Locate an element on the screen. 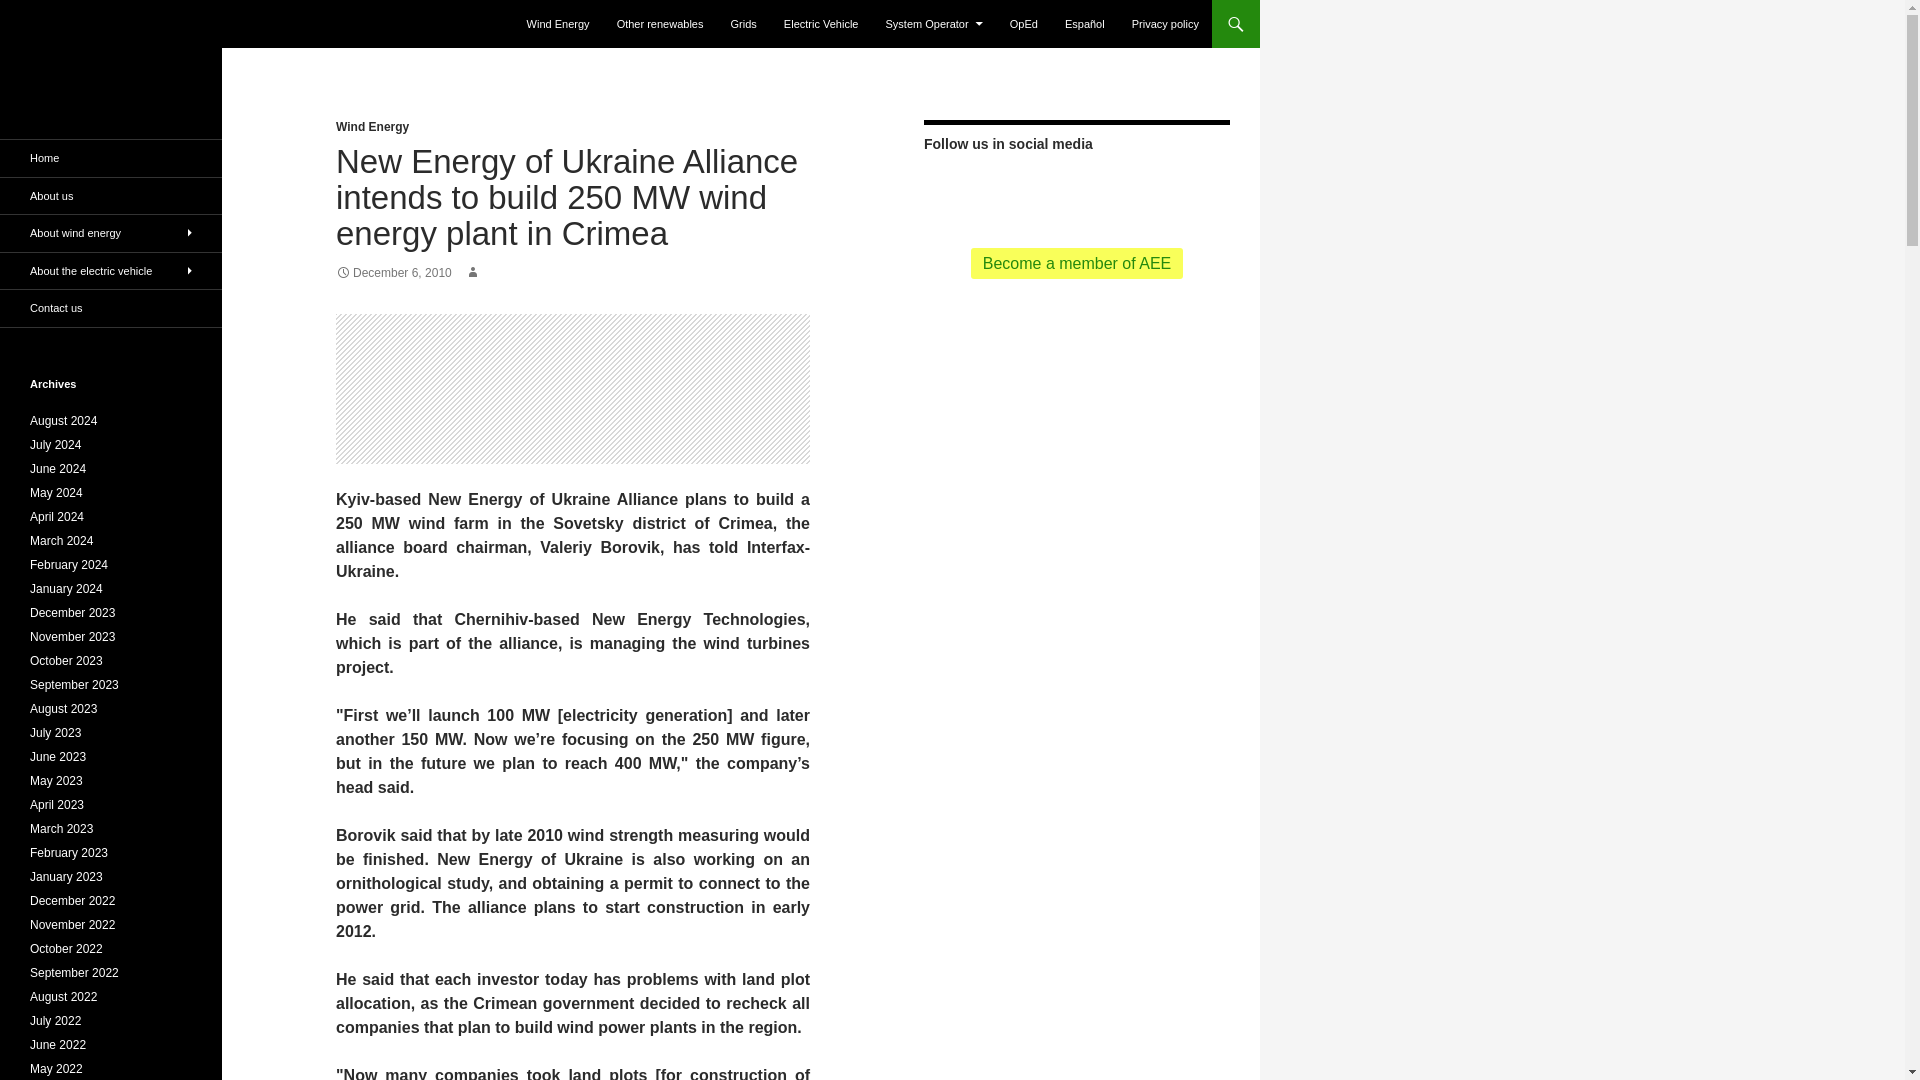 This screenshot has width=1920, height=1080. facebook is located at coordinates (1012, 190).